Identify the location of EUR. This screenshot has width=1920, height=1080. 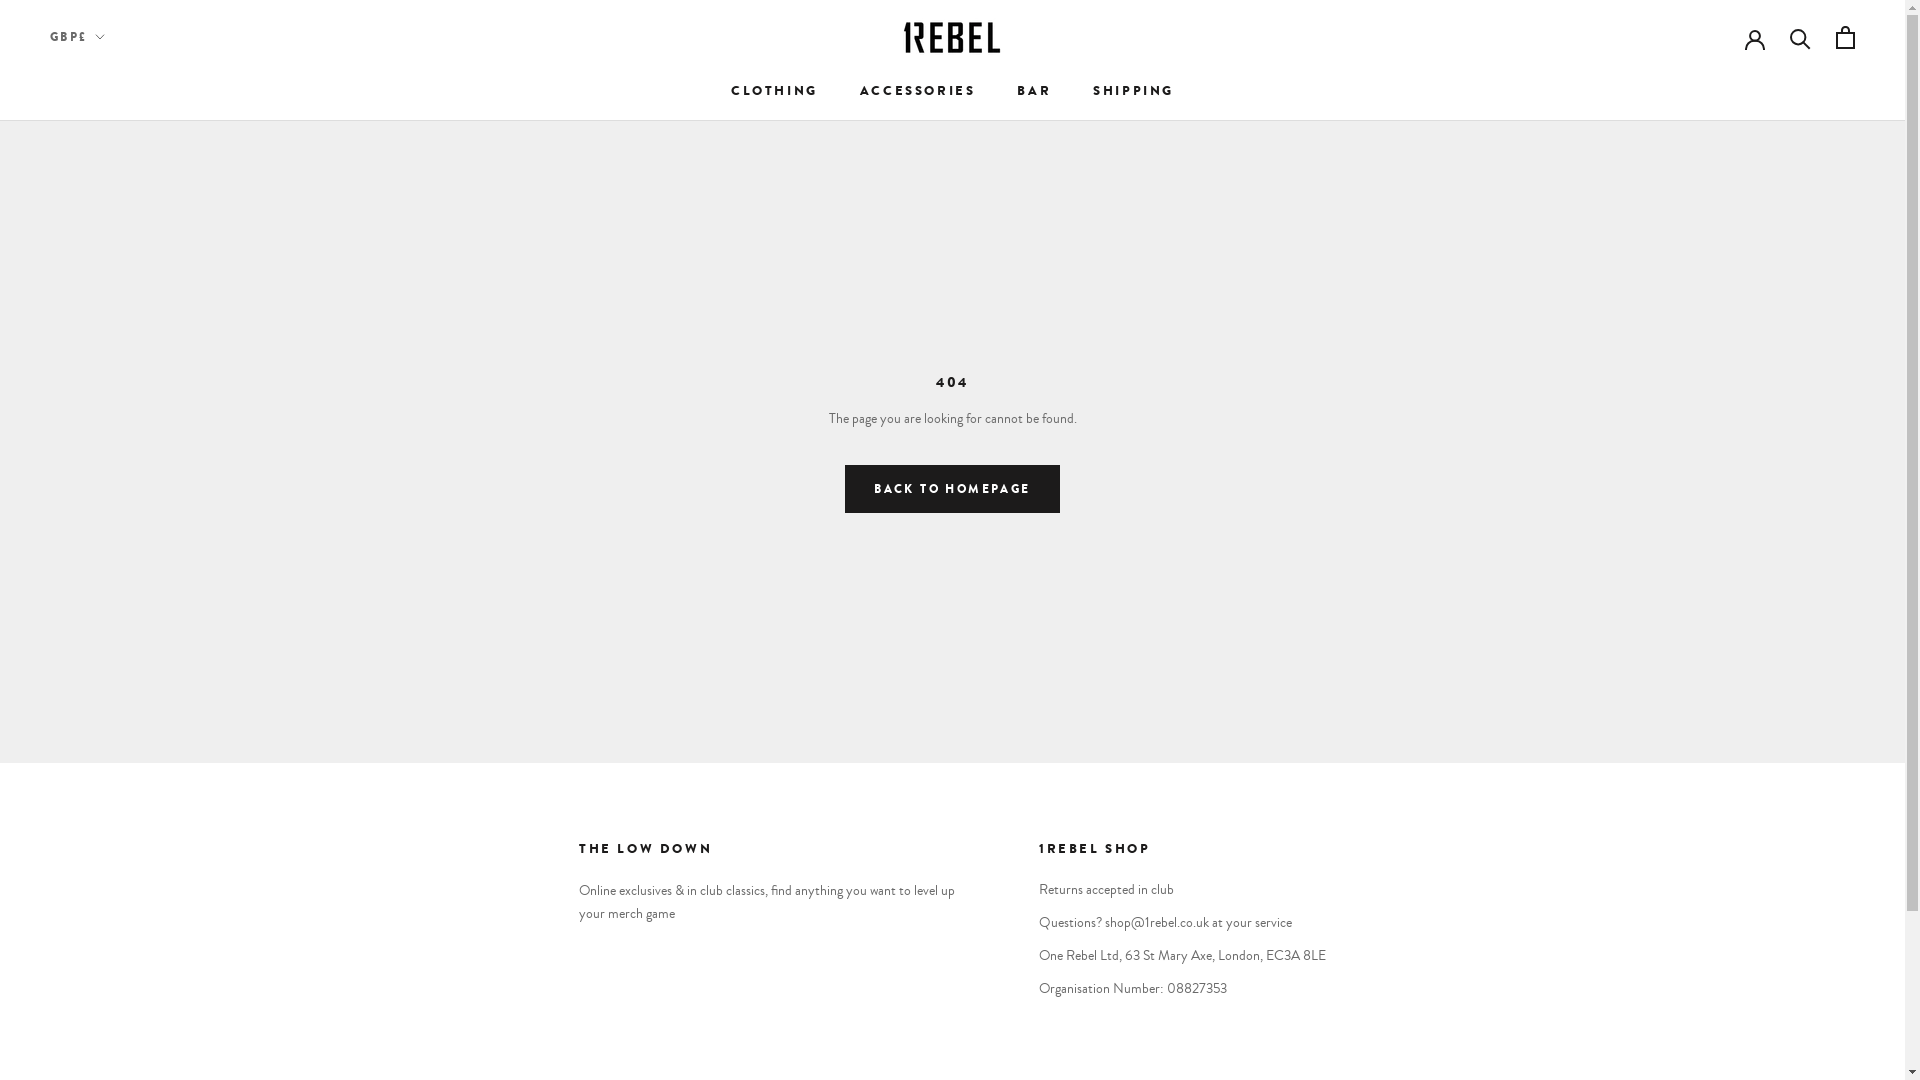
(119, 1006).